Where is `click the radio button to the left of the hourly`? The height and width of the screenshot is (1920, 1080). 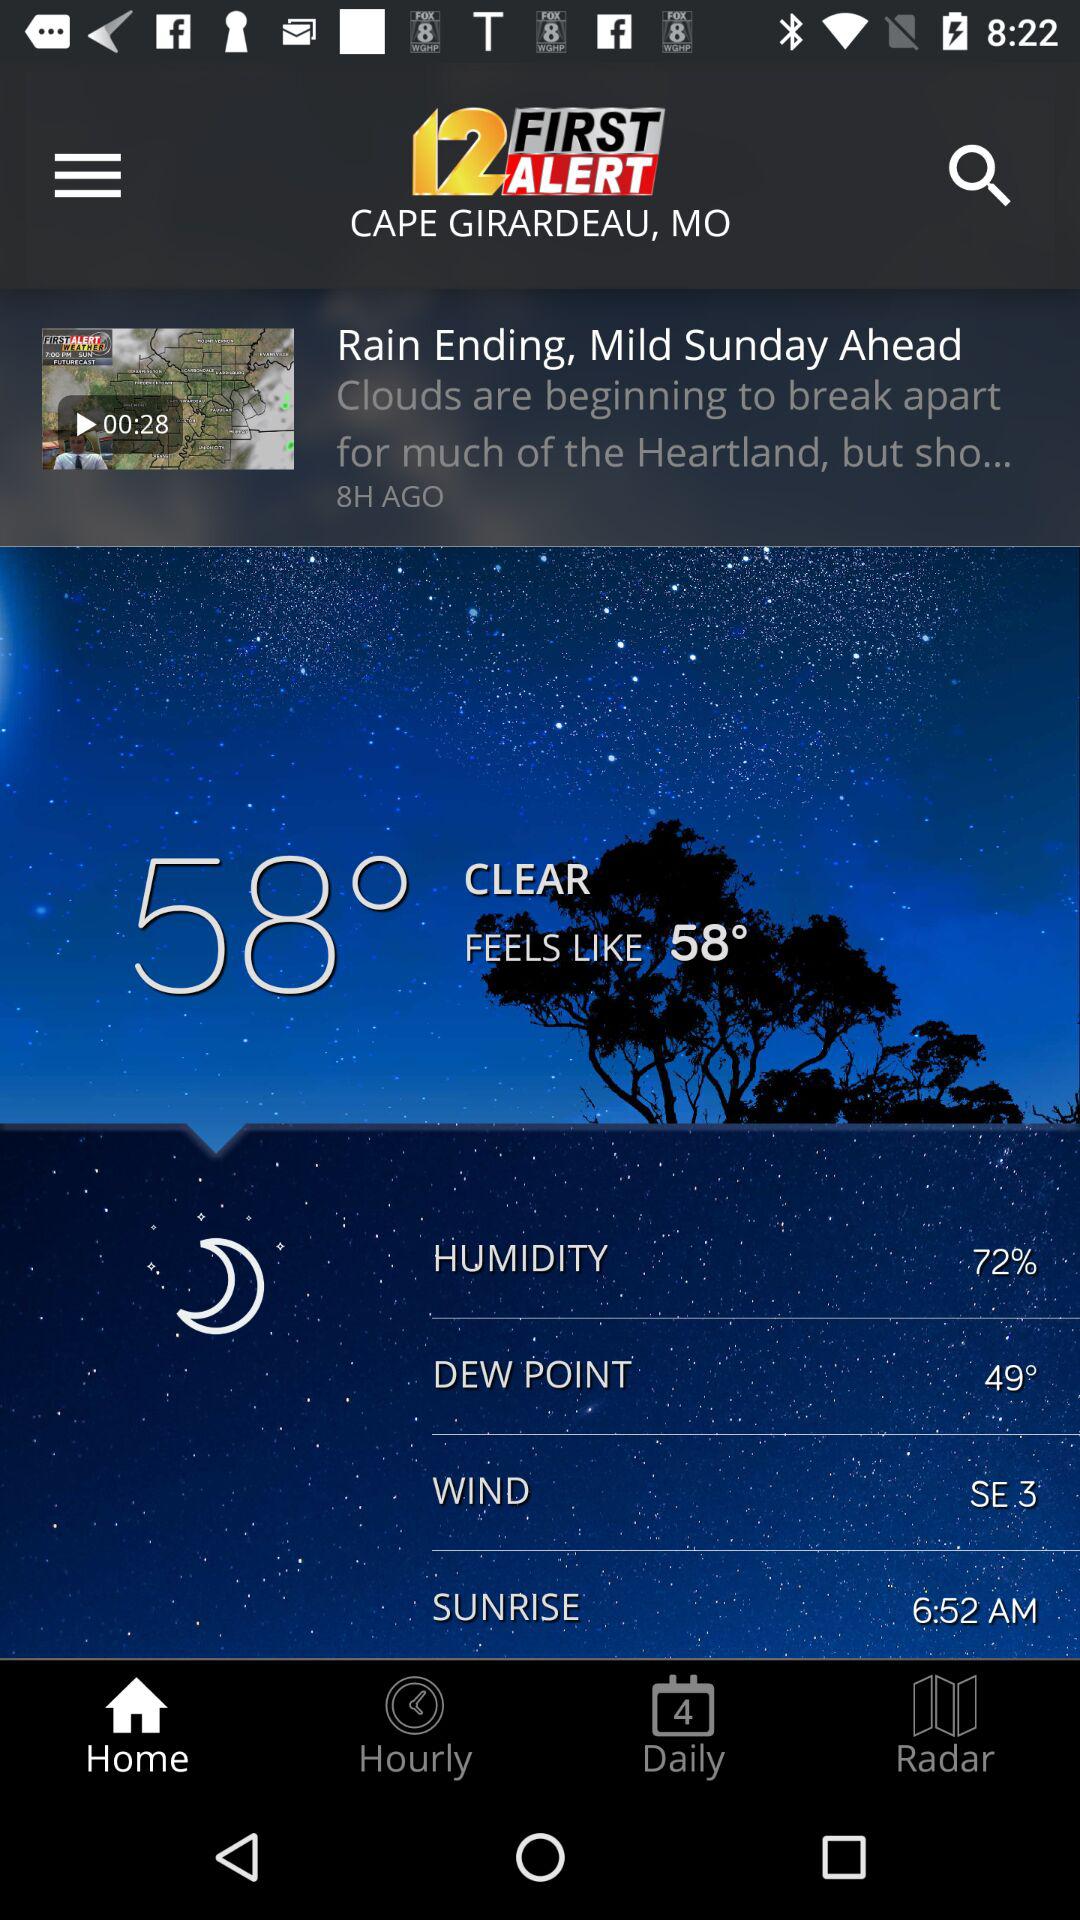
click the radio button to the left of the hourly is located at coordinates (136, 1726).